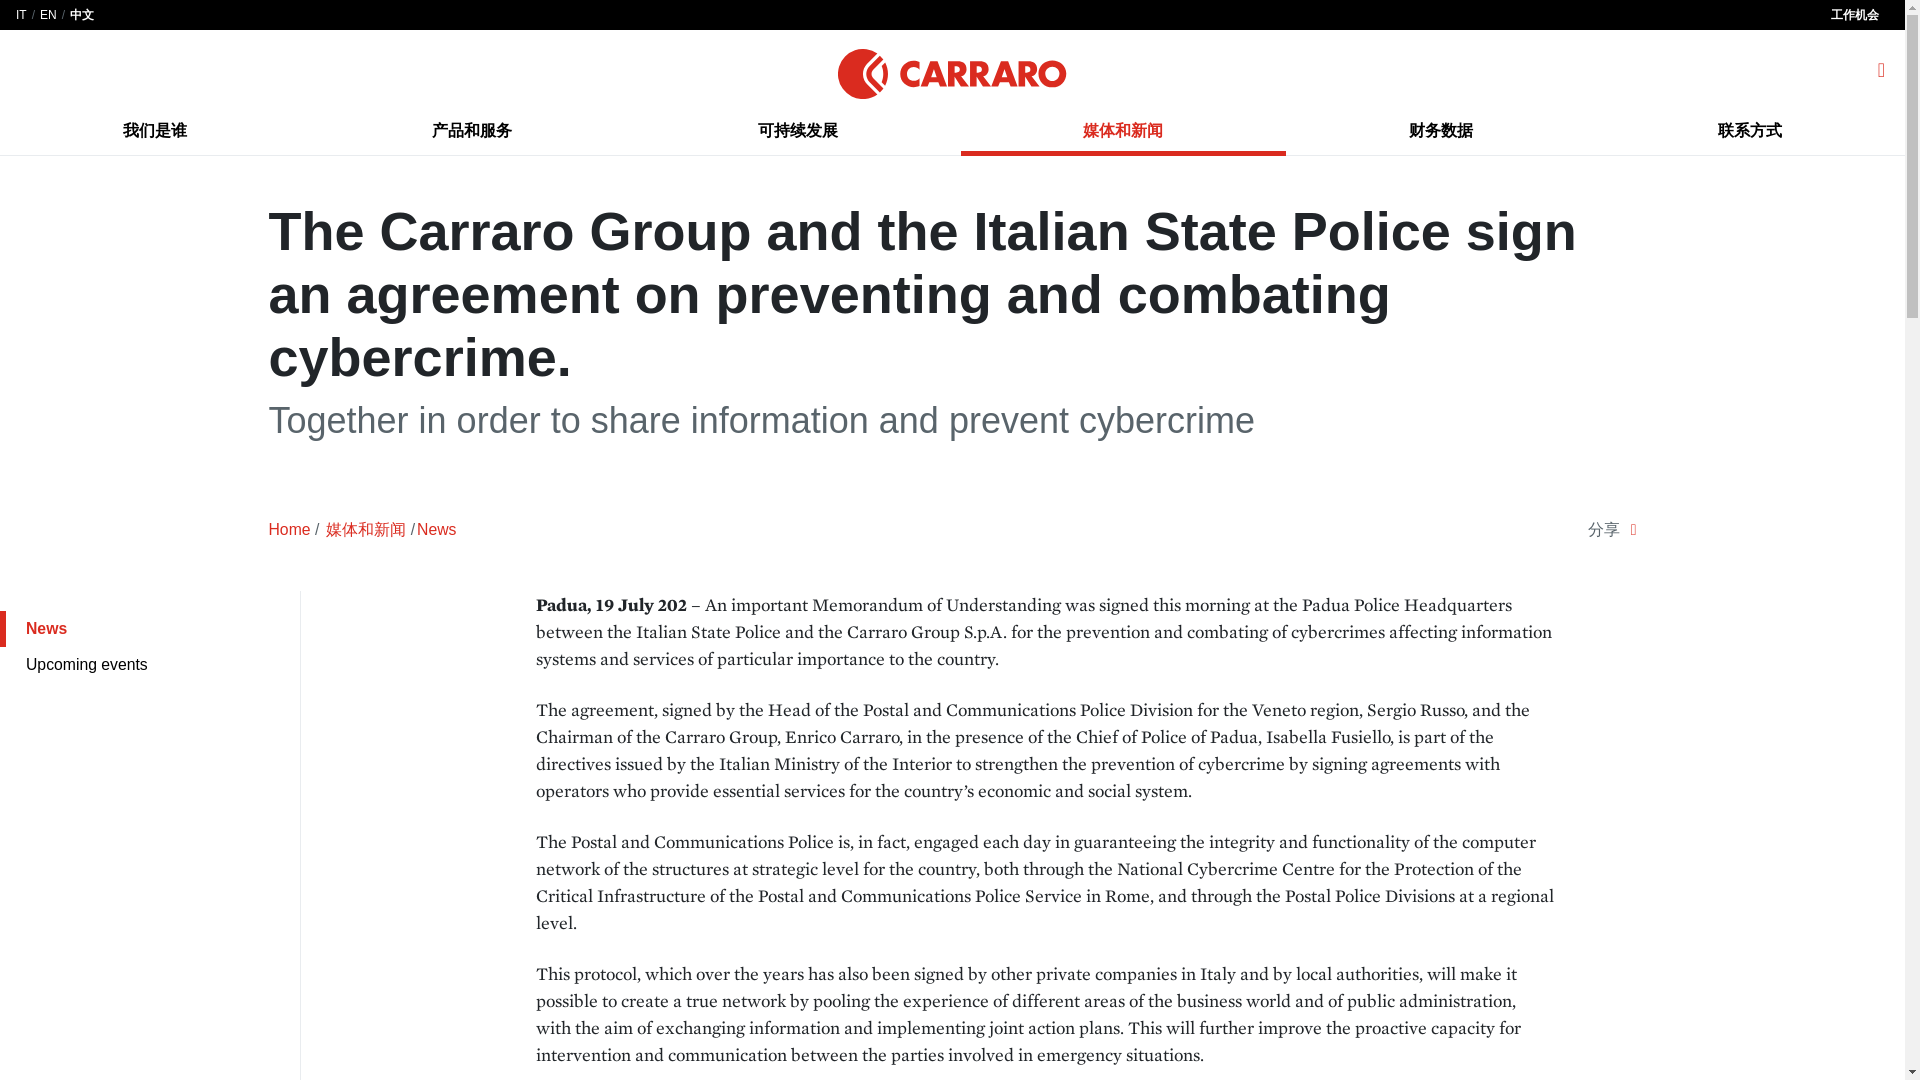 The image size is (1920, 1080). Describe the element at coordinates (951, 70) in the screenshot. I see `Carraro` at that location.